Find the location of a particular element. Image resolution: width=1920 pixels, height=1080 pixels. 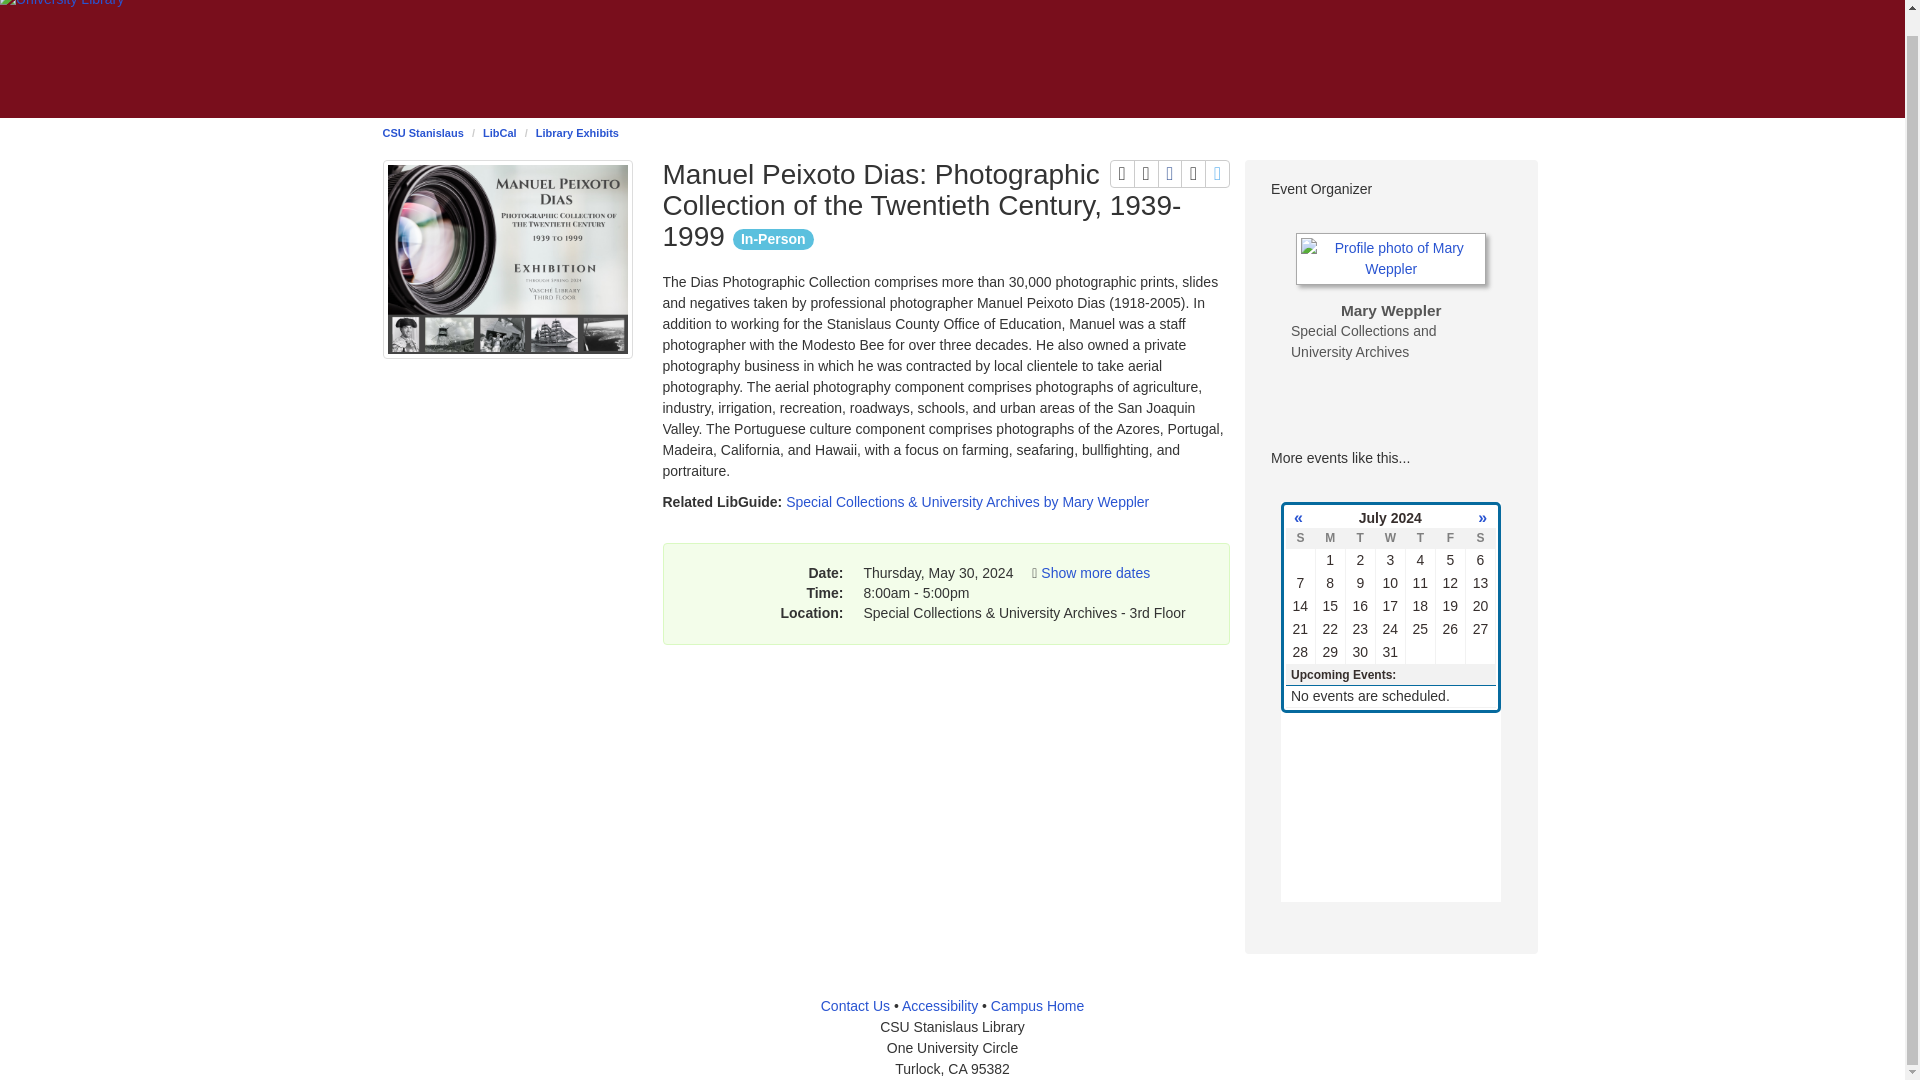

Campus Home is located at coordinates (1146, 173).